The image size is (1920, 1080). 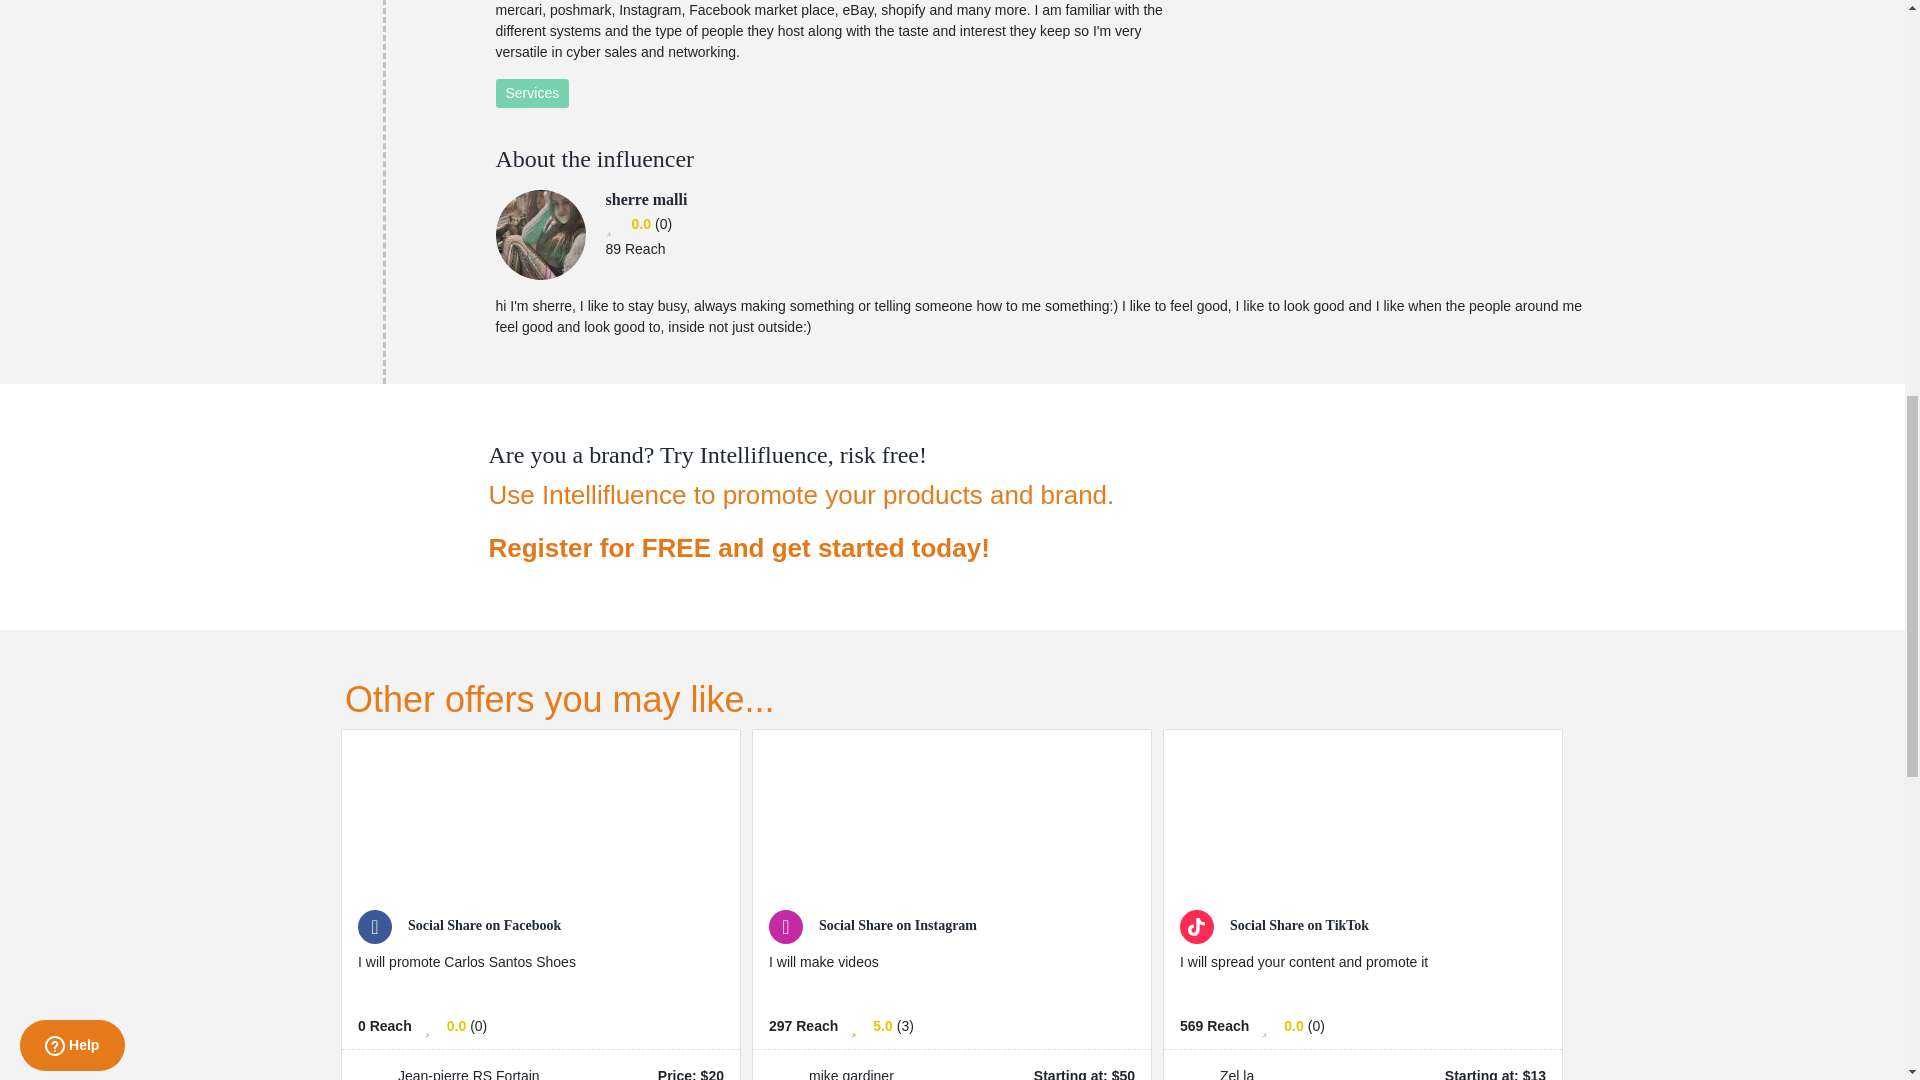 What do you see at coordinates (1294, 1026) in the screenshot?
I see `Star rating out of 5` at bounding box center [1294, 1026].